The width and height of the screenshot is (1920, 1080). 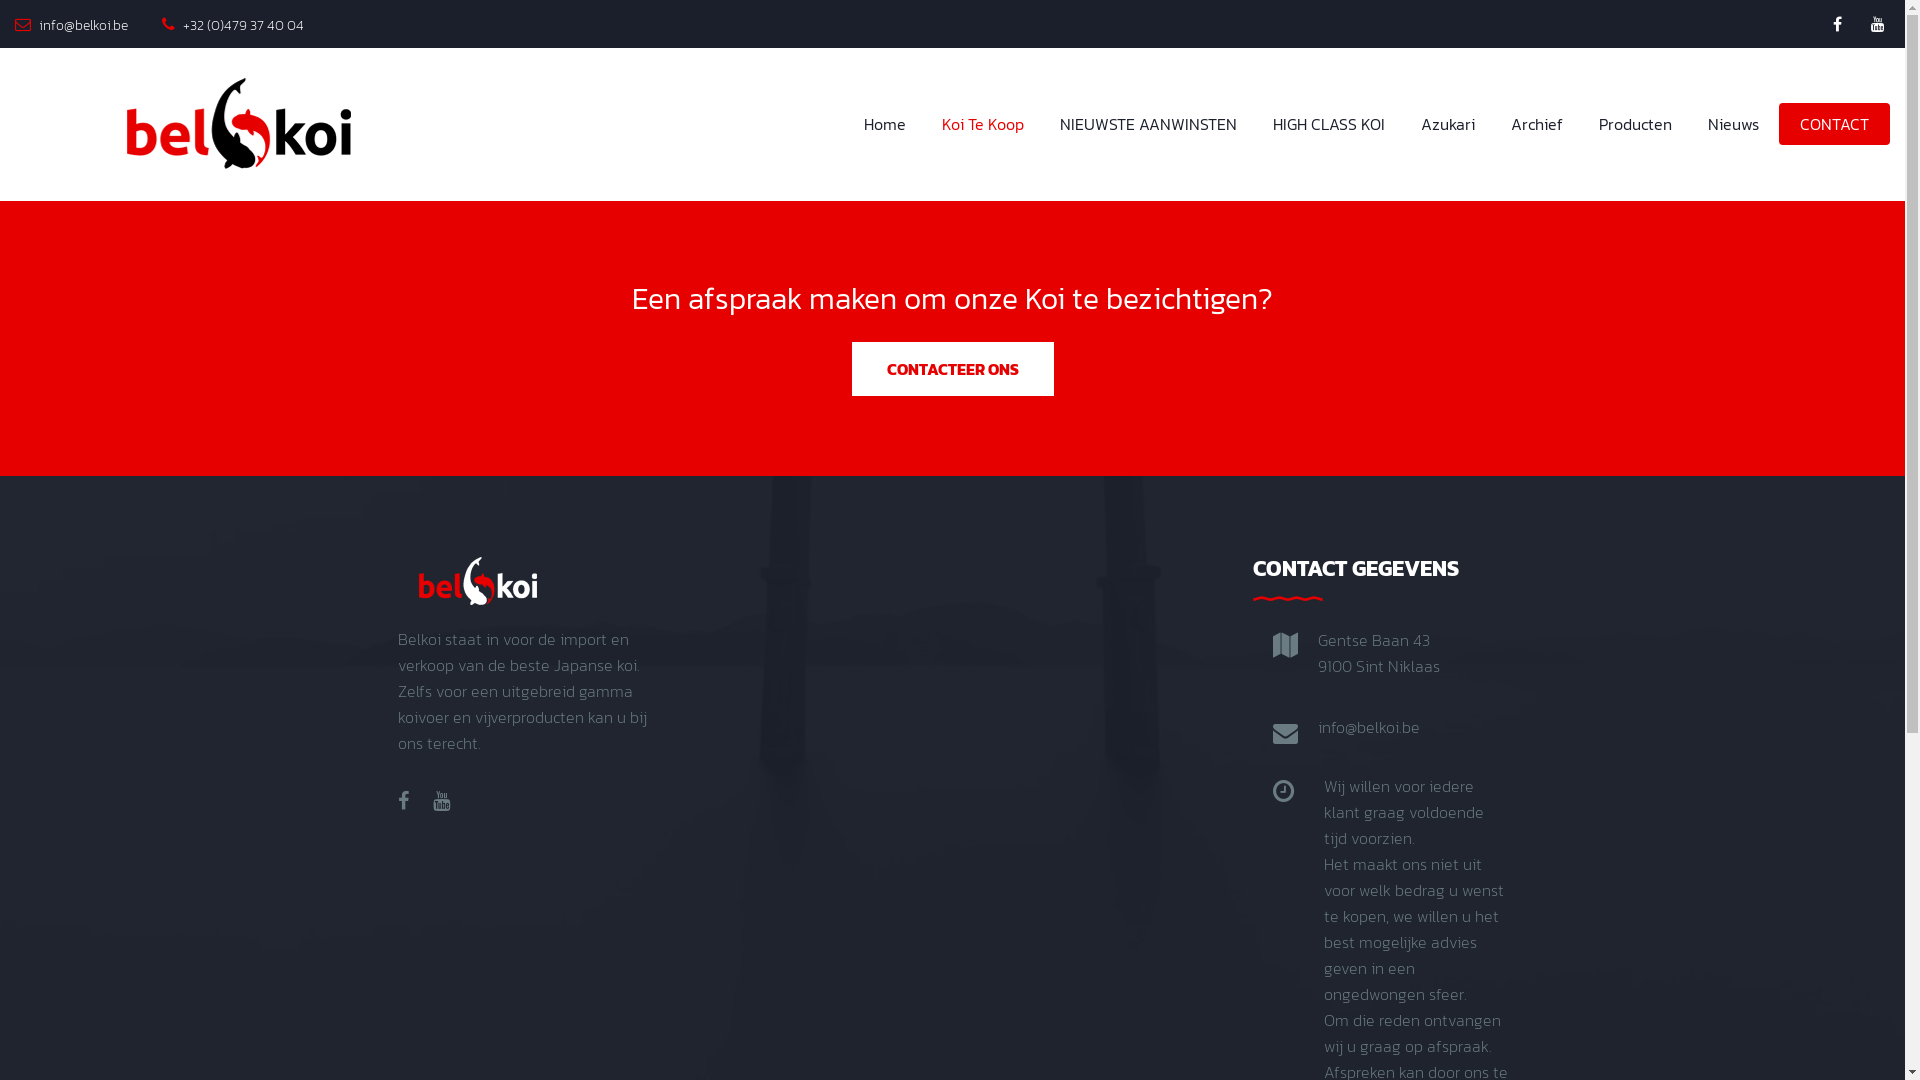 I want to click on CONTACT, so click(x=1834, y=124).